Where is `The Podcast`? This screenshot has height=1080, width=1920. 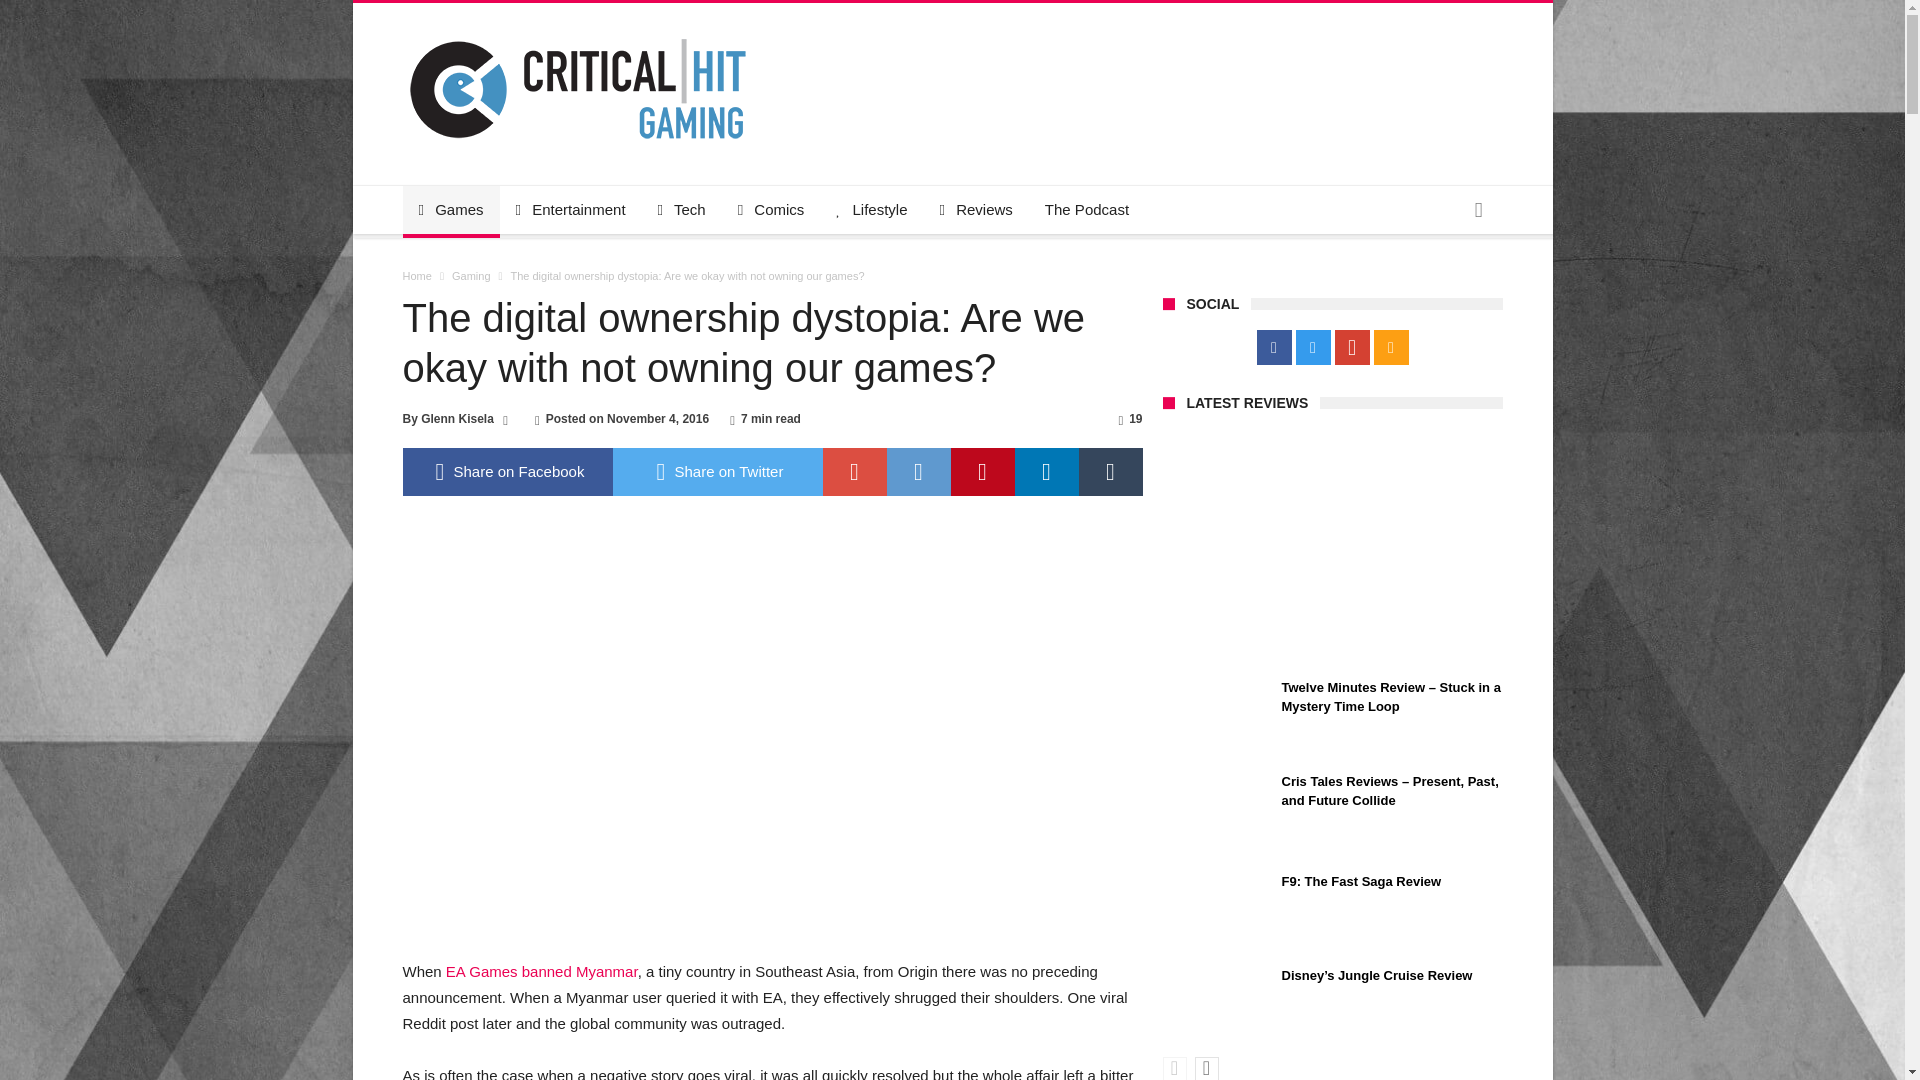
The Podcast is located at coordinates (1086, 210).